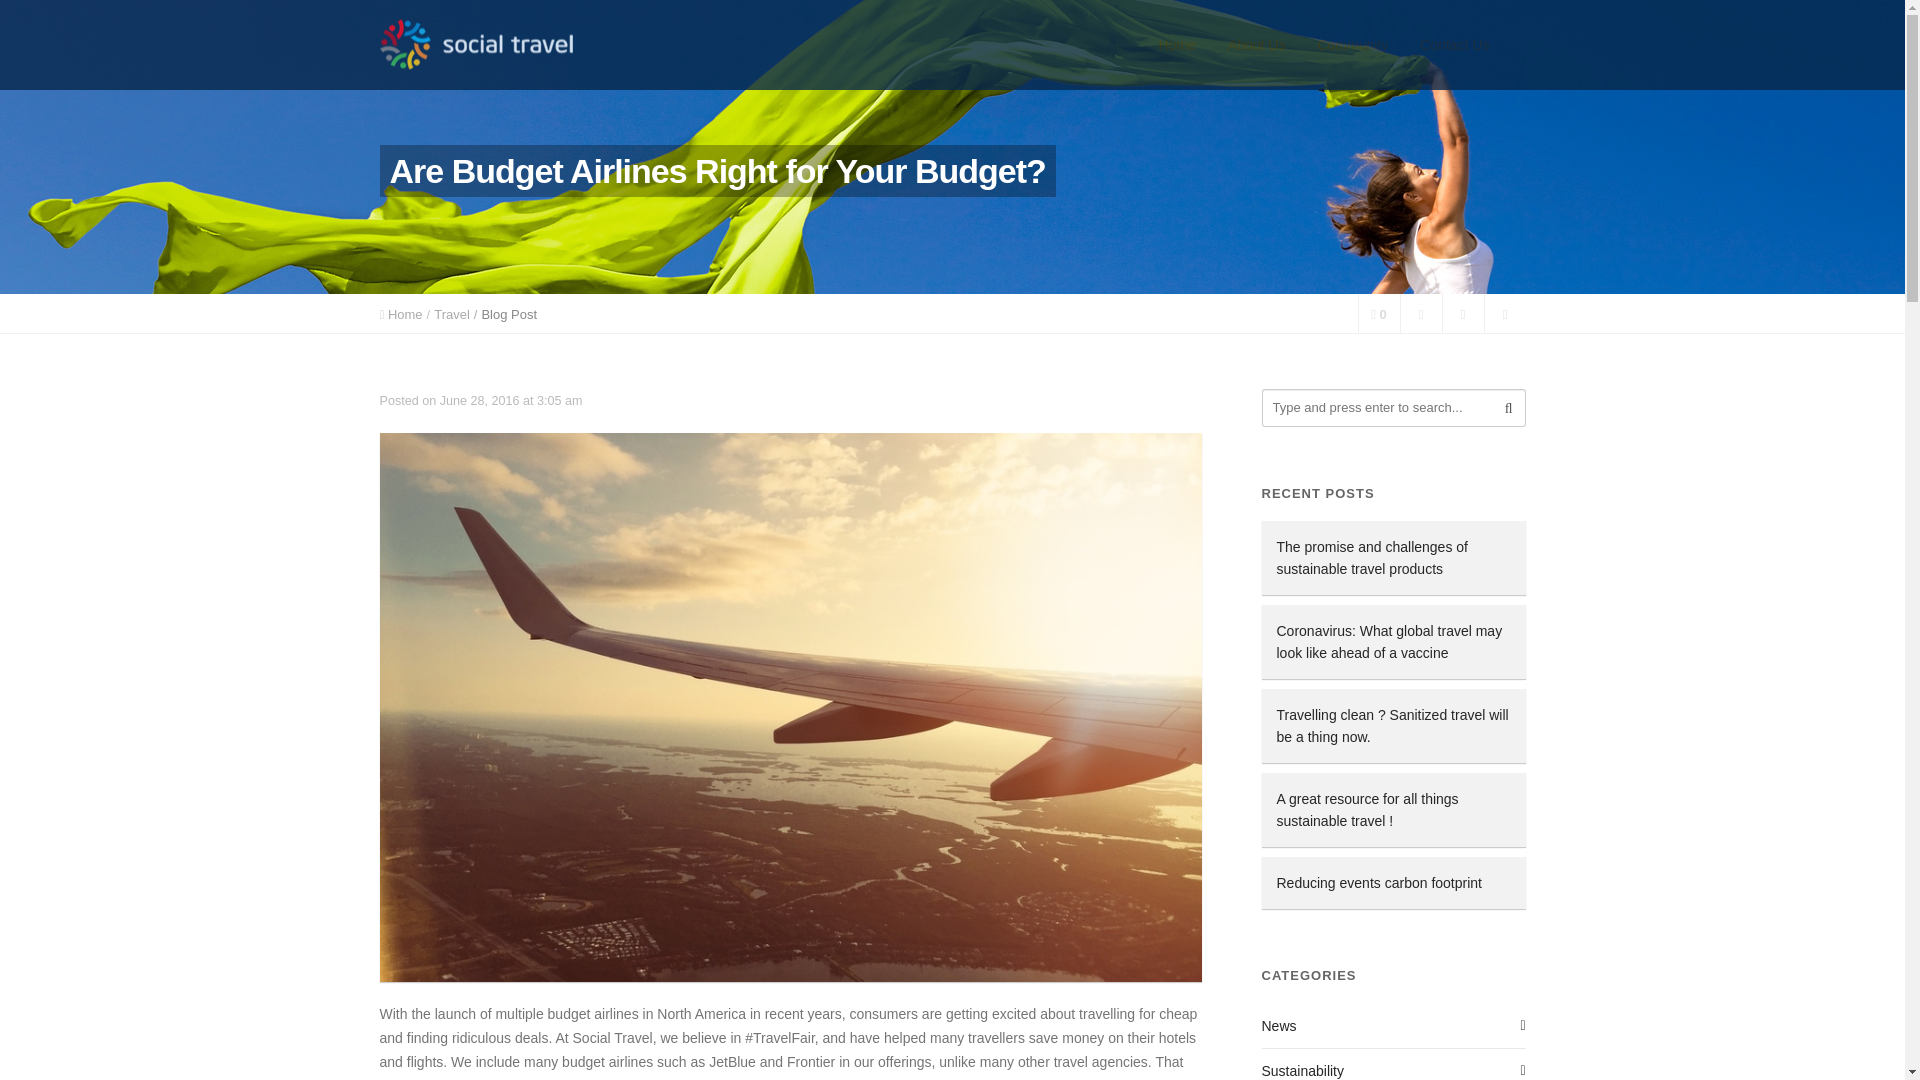  Describe the element at coordinates (452, 314) in the screenshot. I see `Travel` at that location.